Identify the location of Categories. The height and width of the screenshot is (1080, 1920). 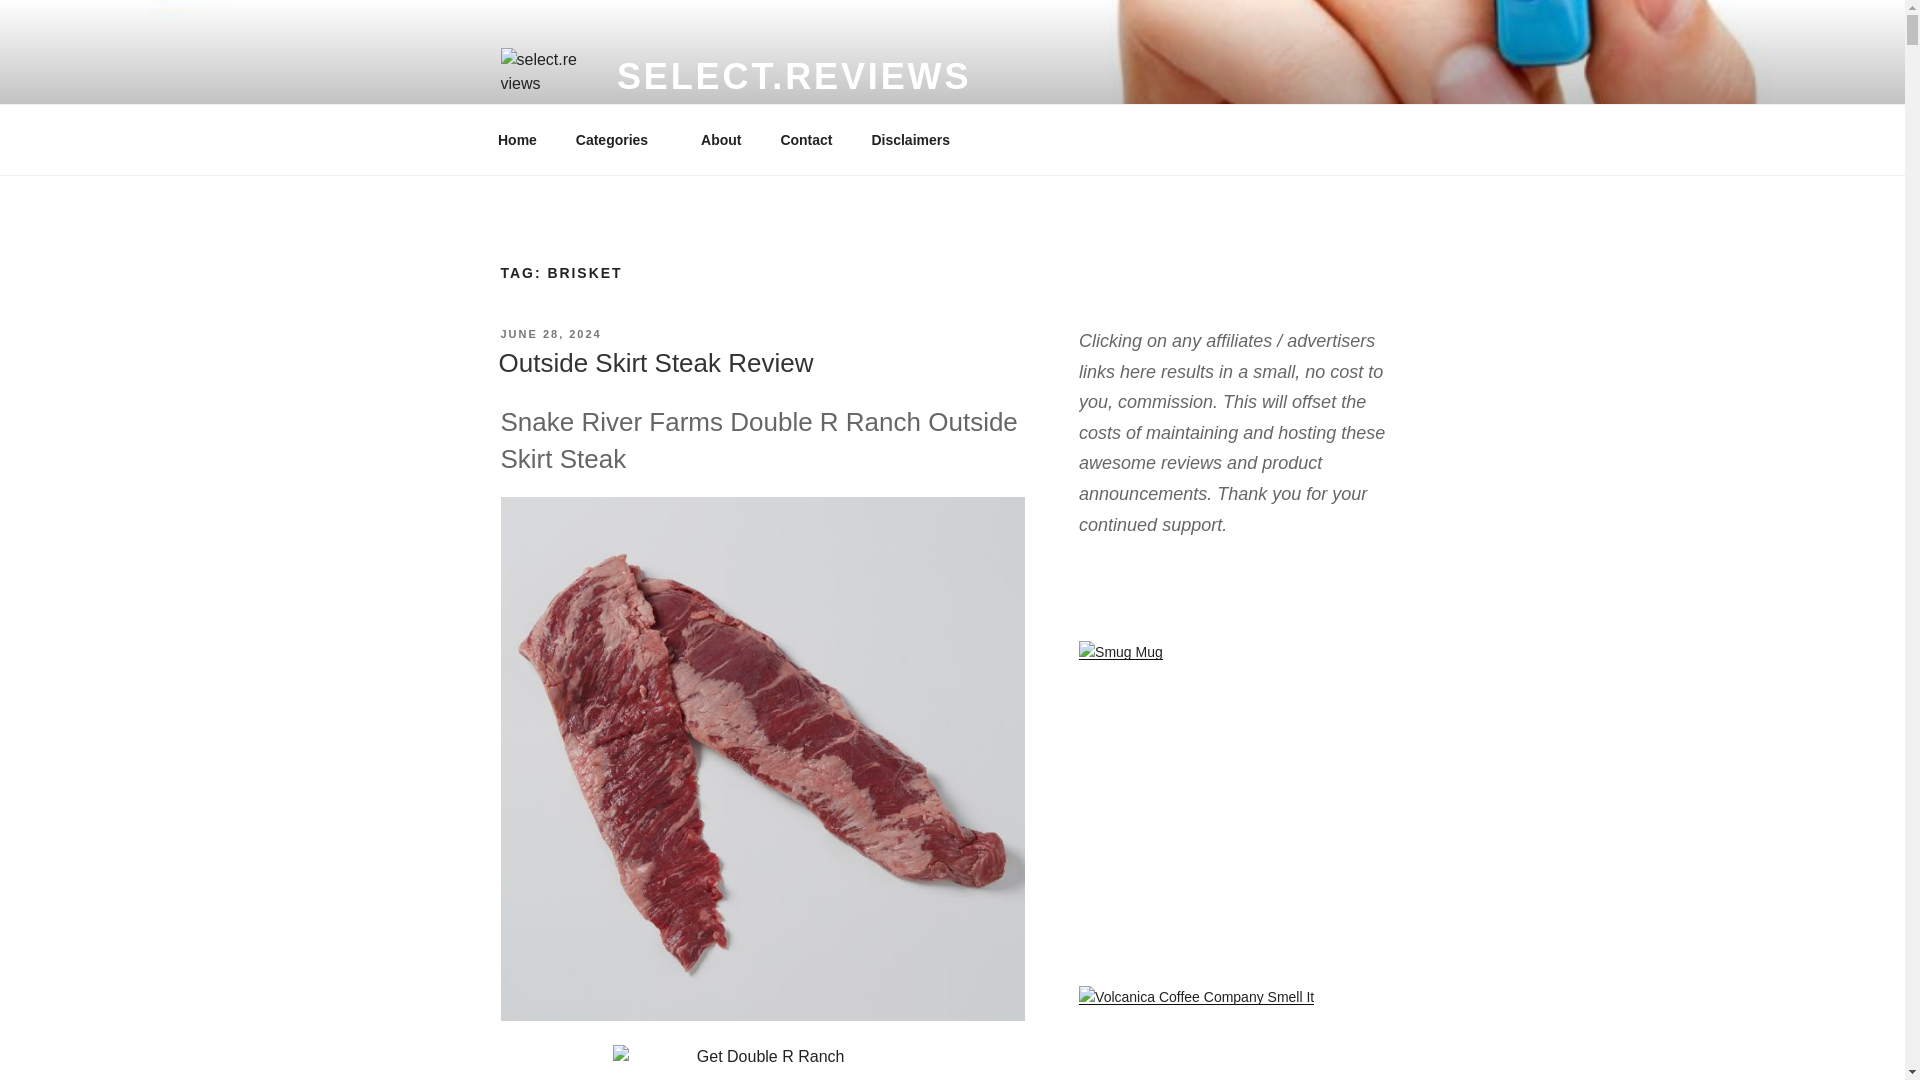
(618, 140).